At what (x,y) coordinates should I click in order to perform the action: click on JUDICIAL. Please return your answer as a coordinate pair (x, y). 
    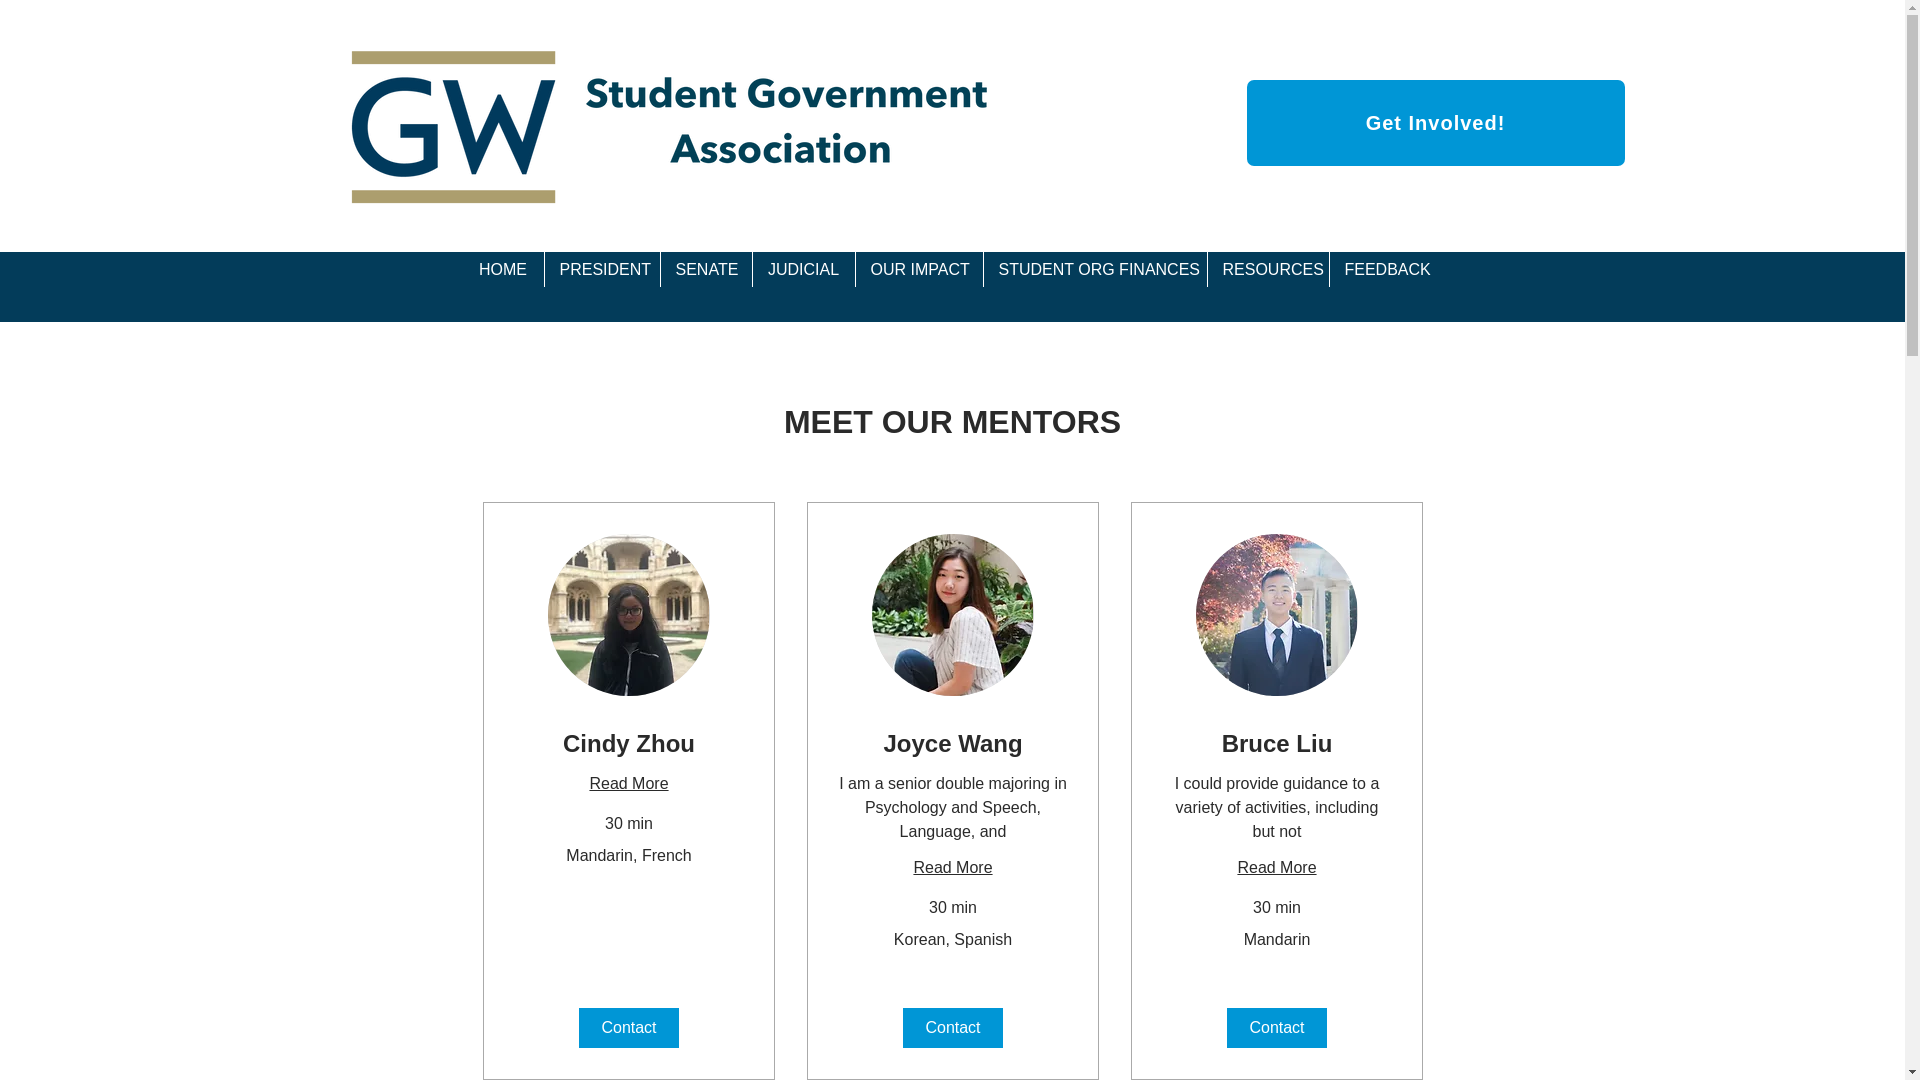
    Looking at the image, I should click on (803, 269).